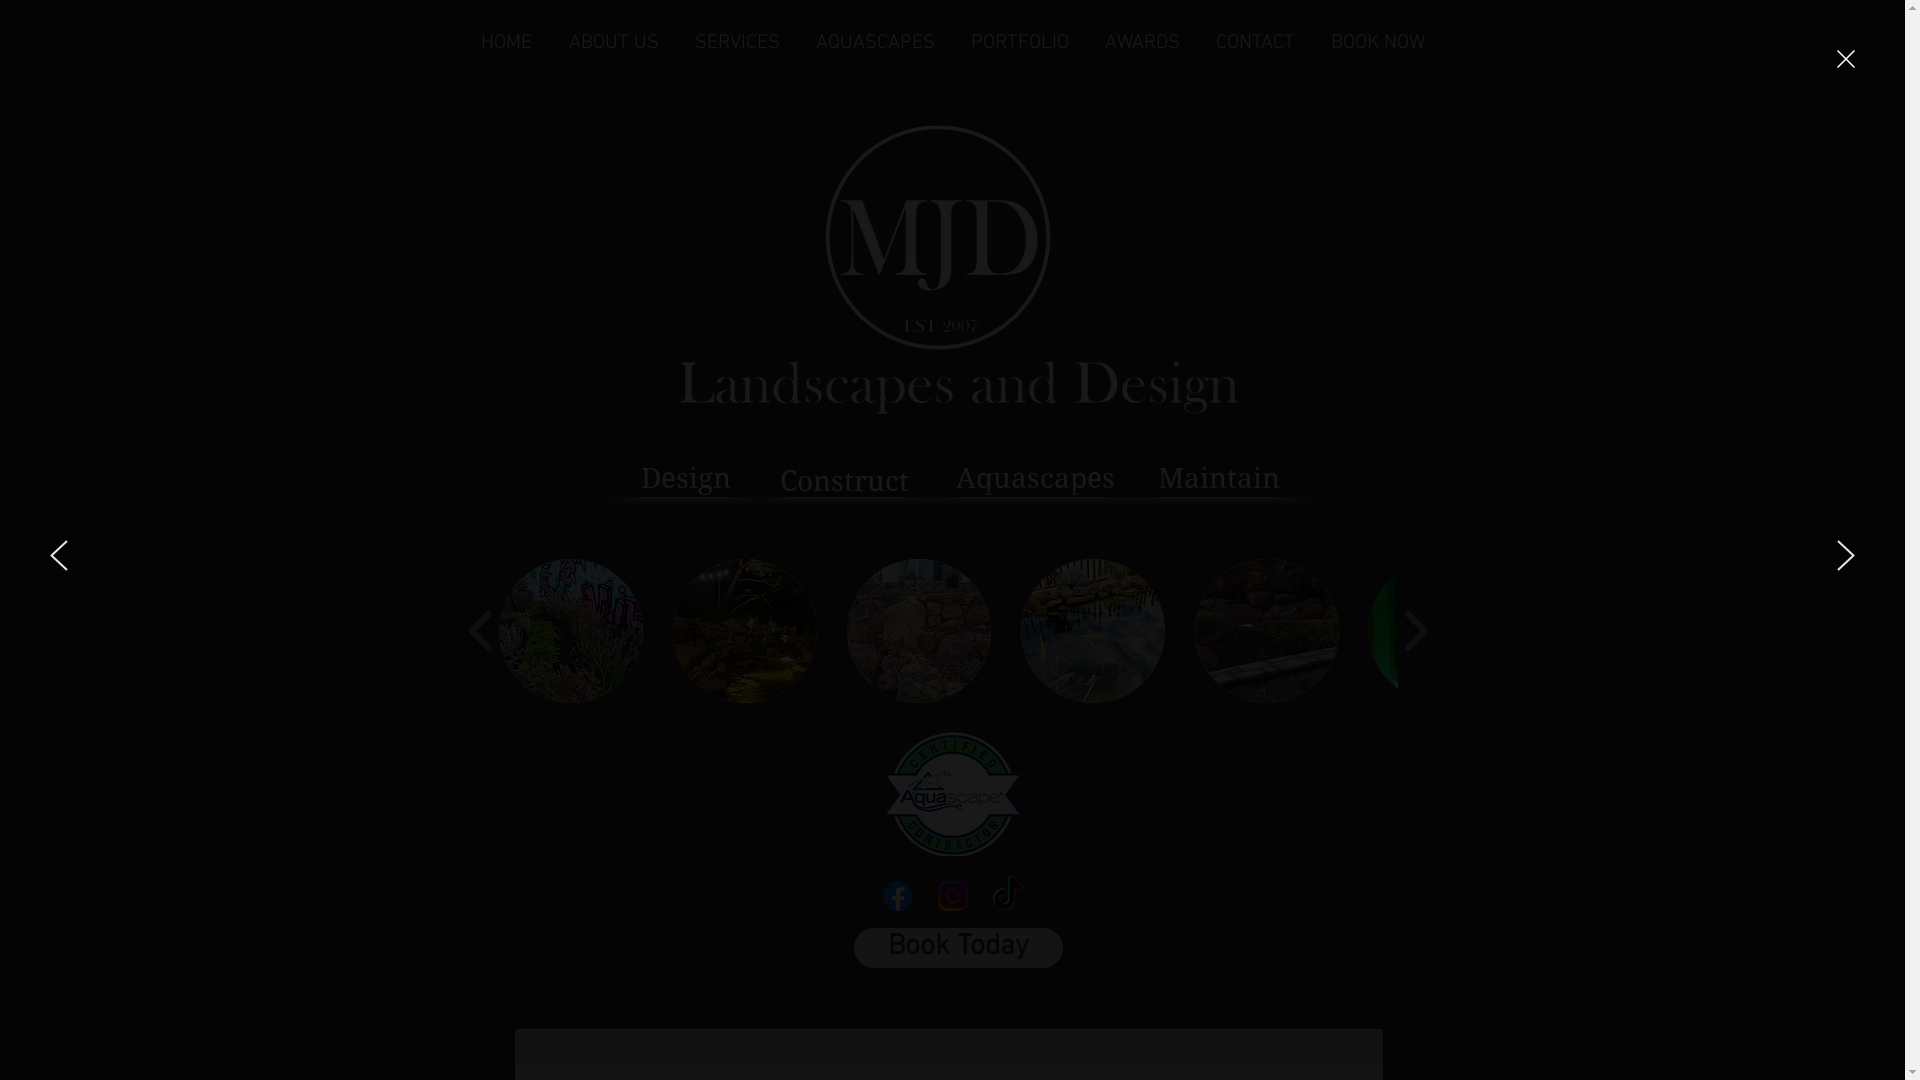 Image resolution: width=1920 pixels, height=1080 pixels. I want to click on ABOUT US, so click(613, 44).